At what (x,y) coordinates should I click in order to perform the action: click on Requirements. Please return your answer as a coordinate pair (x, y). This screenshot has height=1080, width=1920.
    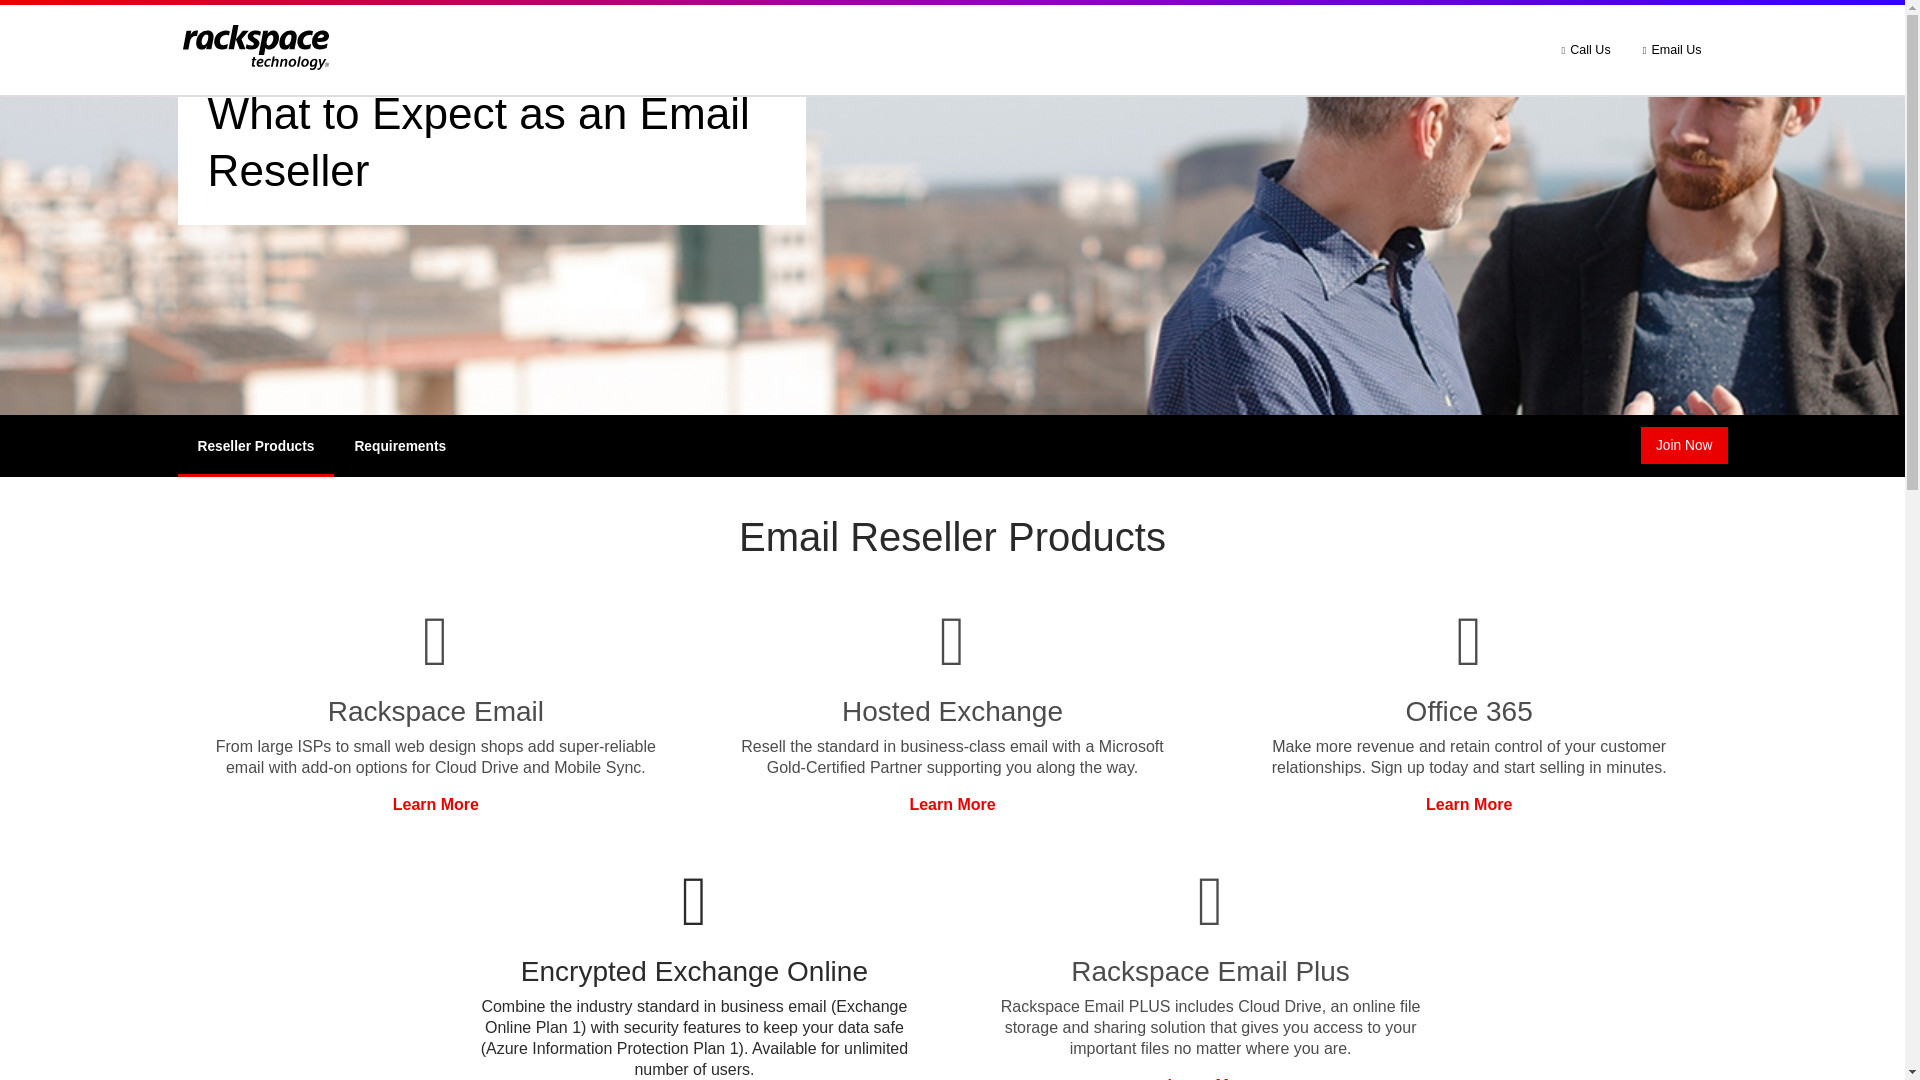
    Looking at the image, I should click on (400, 446).